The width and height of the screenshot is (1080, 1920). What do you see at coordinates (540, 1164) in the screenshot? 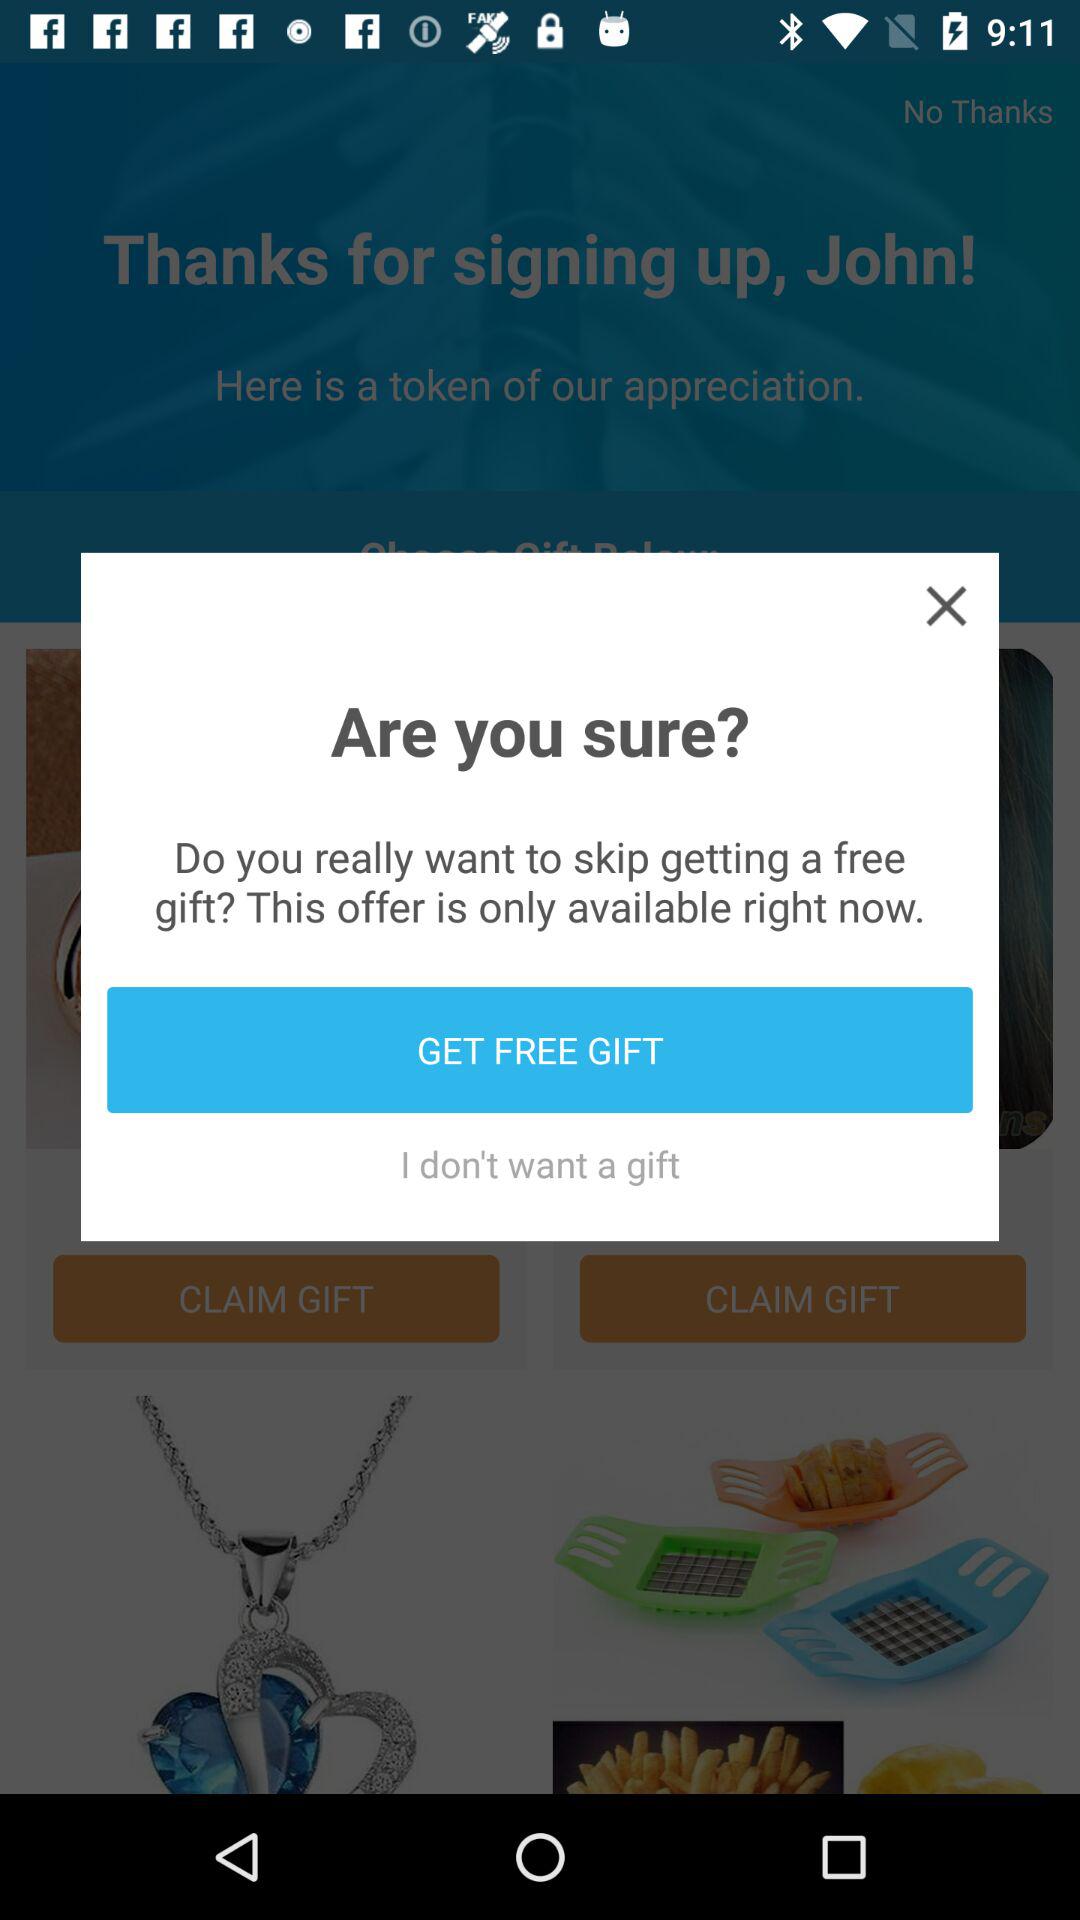
I see `jump until the i don t item` at bounding box center [540, 1164].